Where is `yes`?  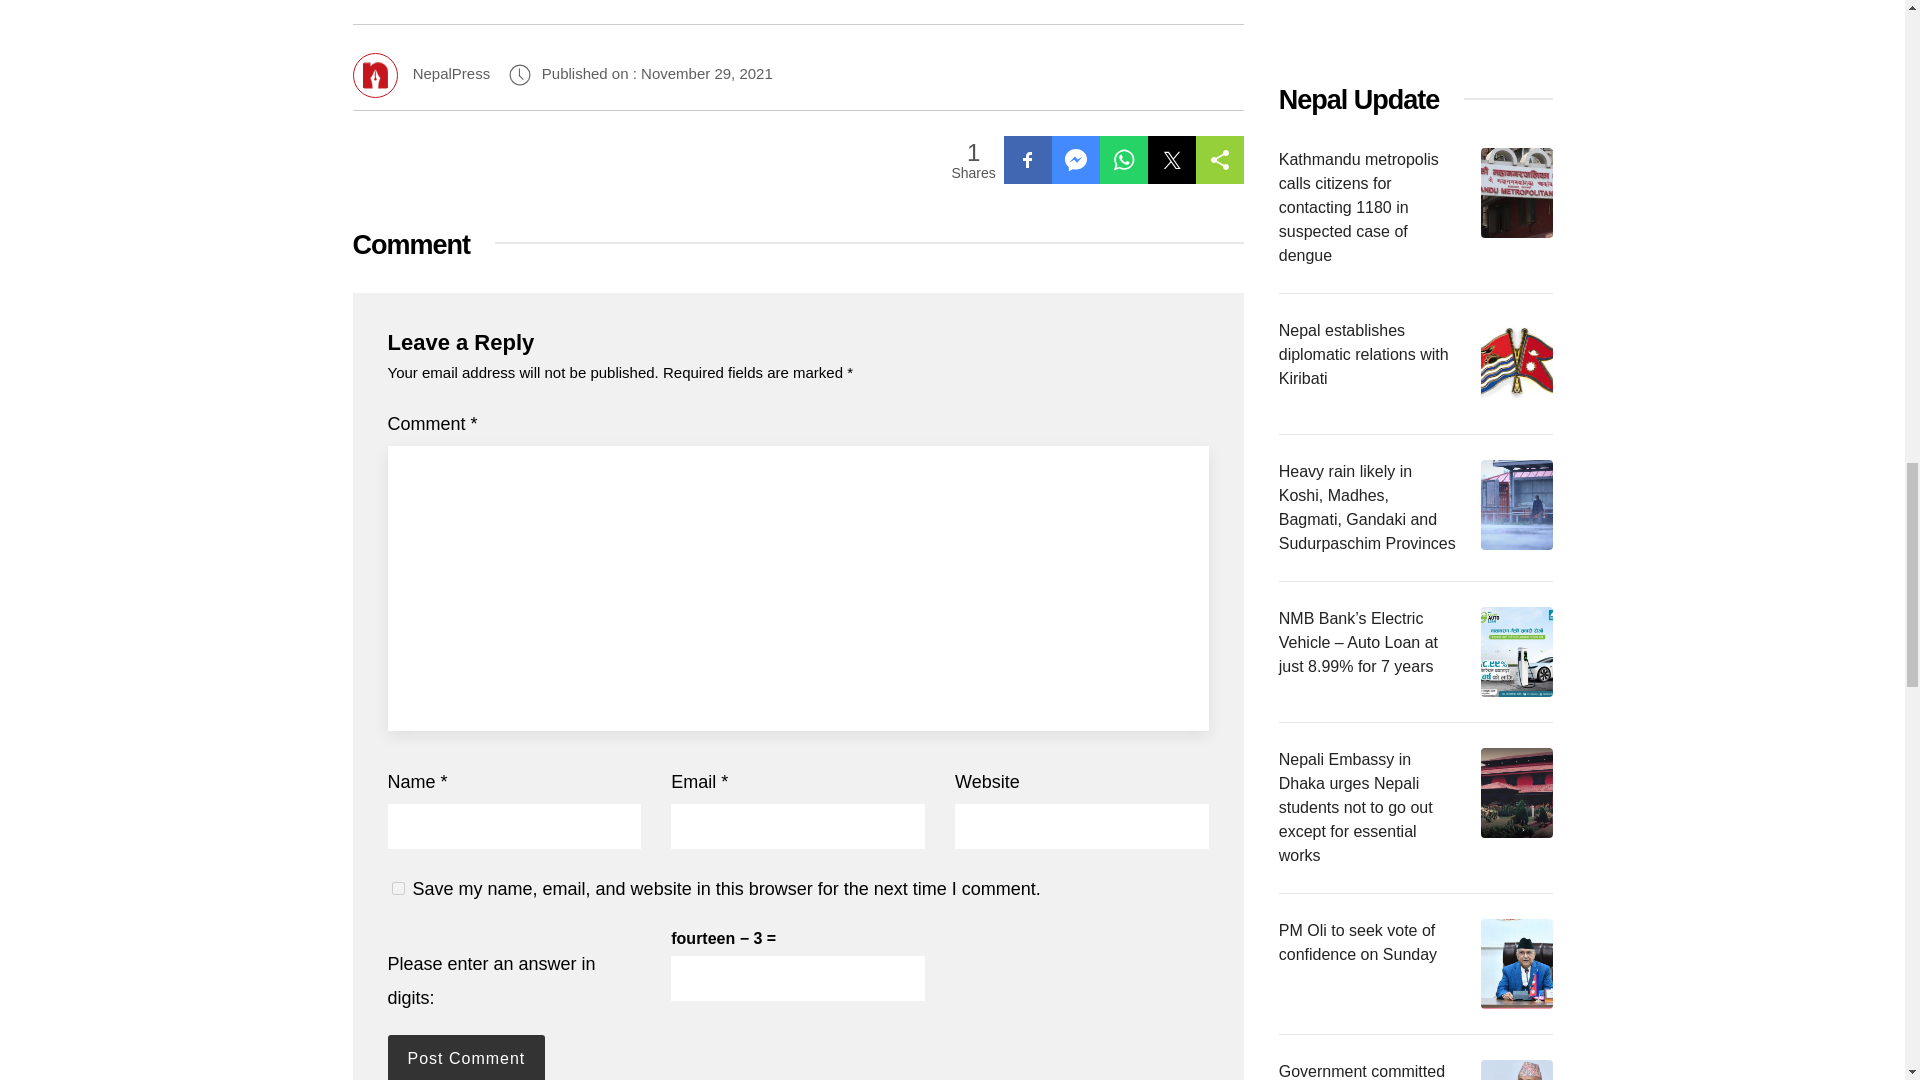
yes is located at coordinates (398, 888).